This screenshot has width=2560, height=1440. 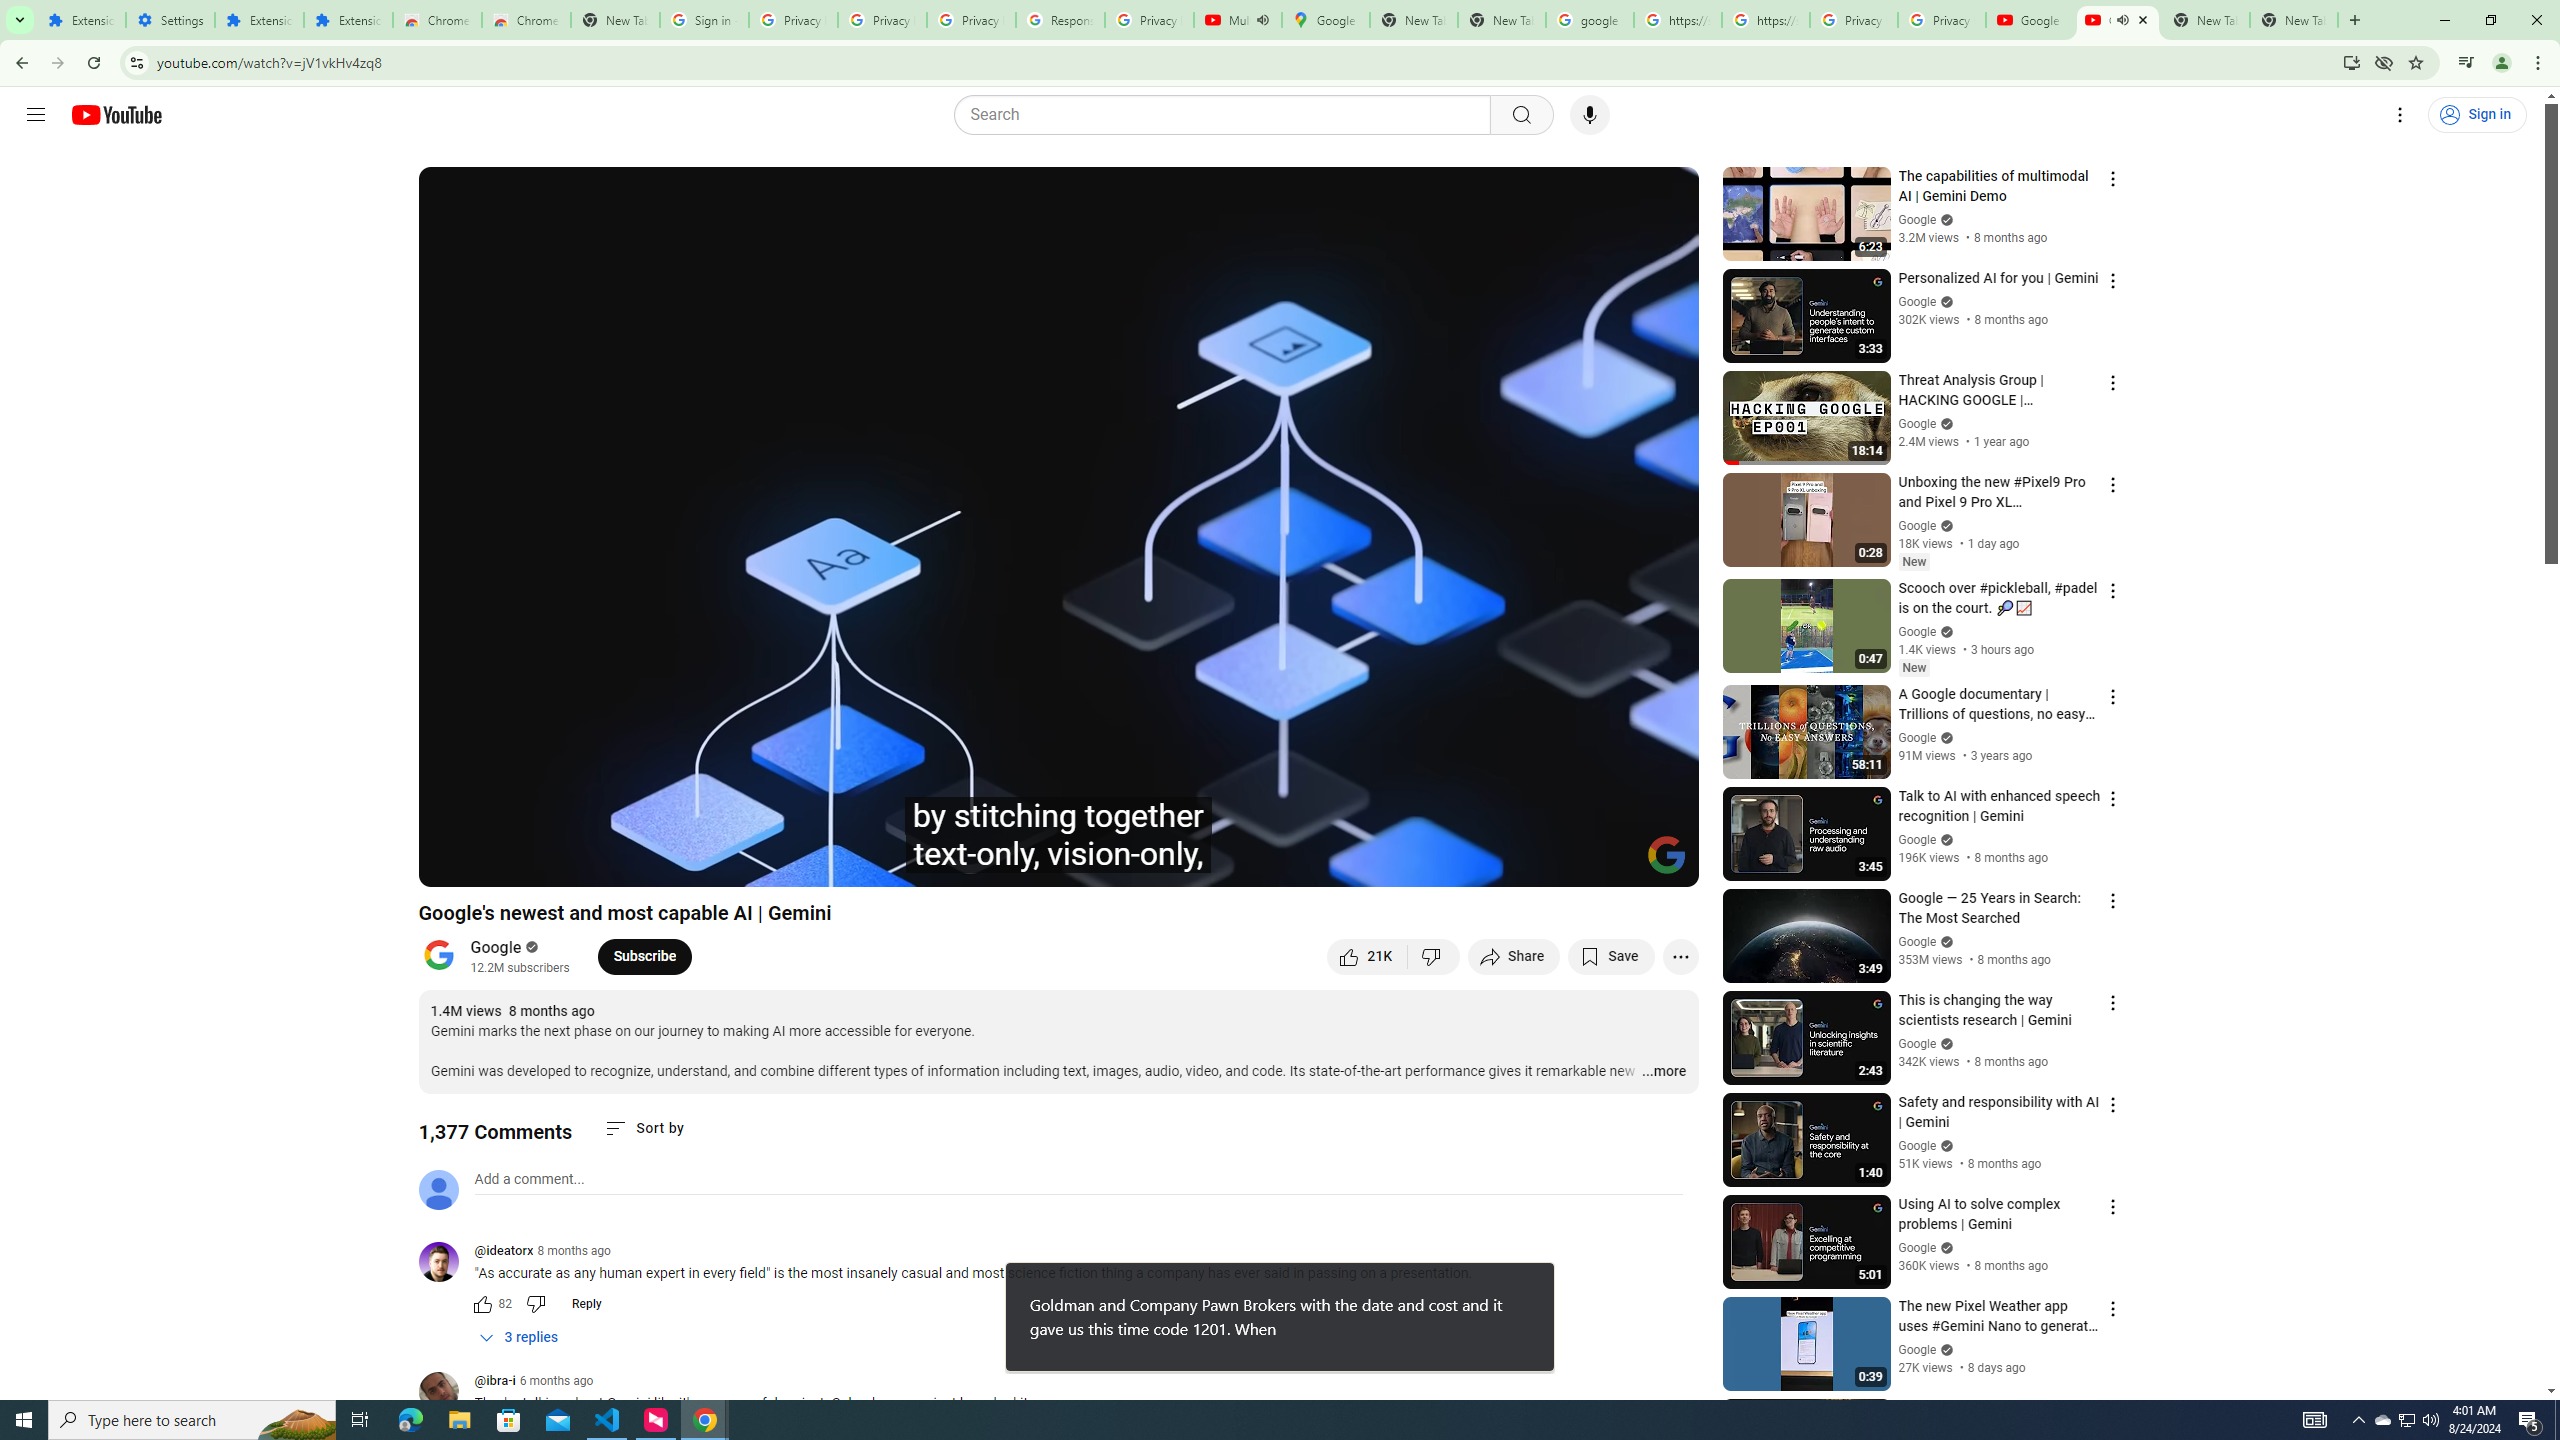 I want to click on Chrome Web Store, so click(x=438, y=20).